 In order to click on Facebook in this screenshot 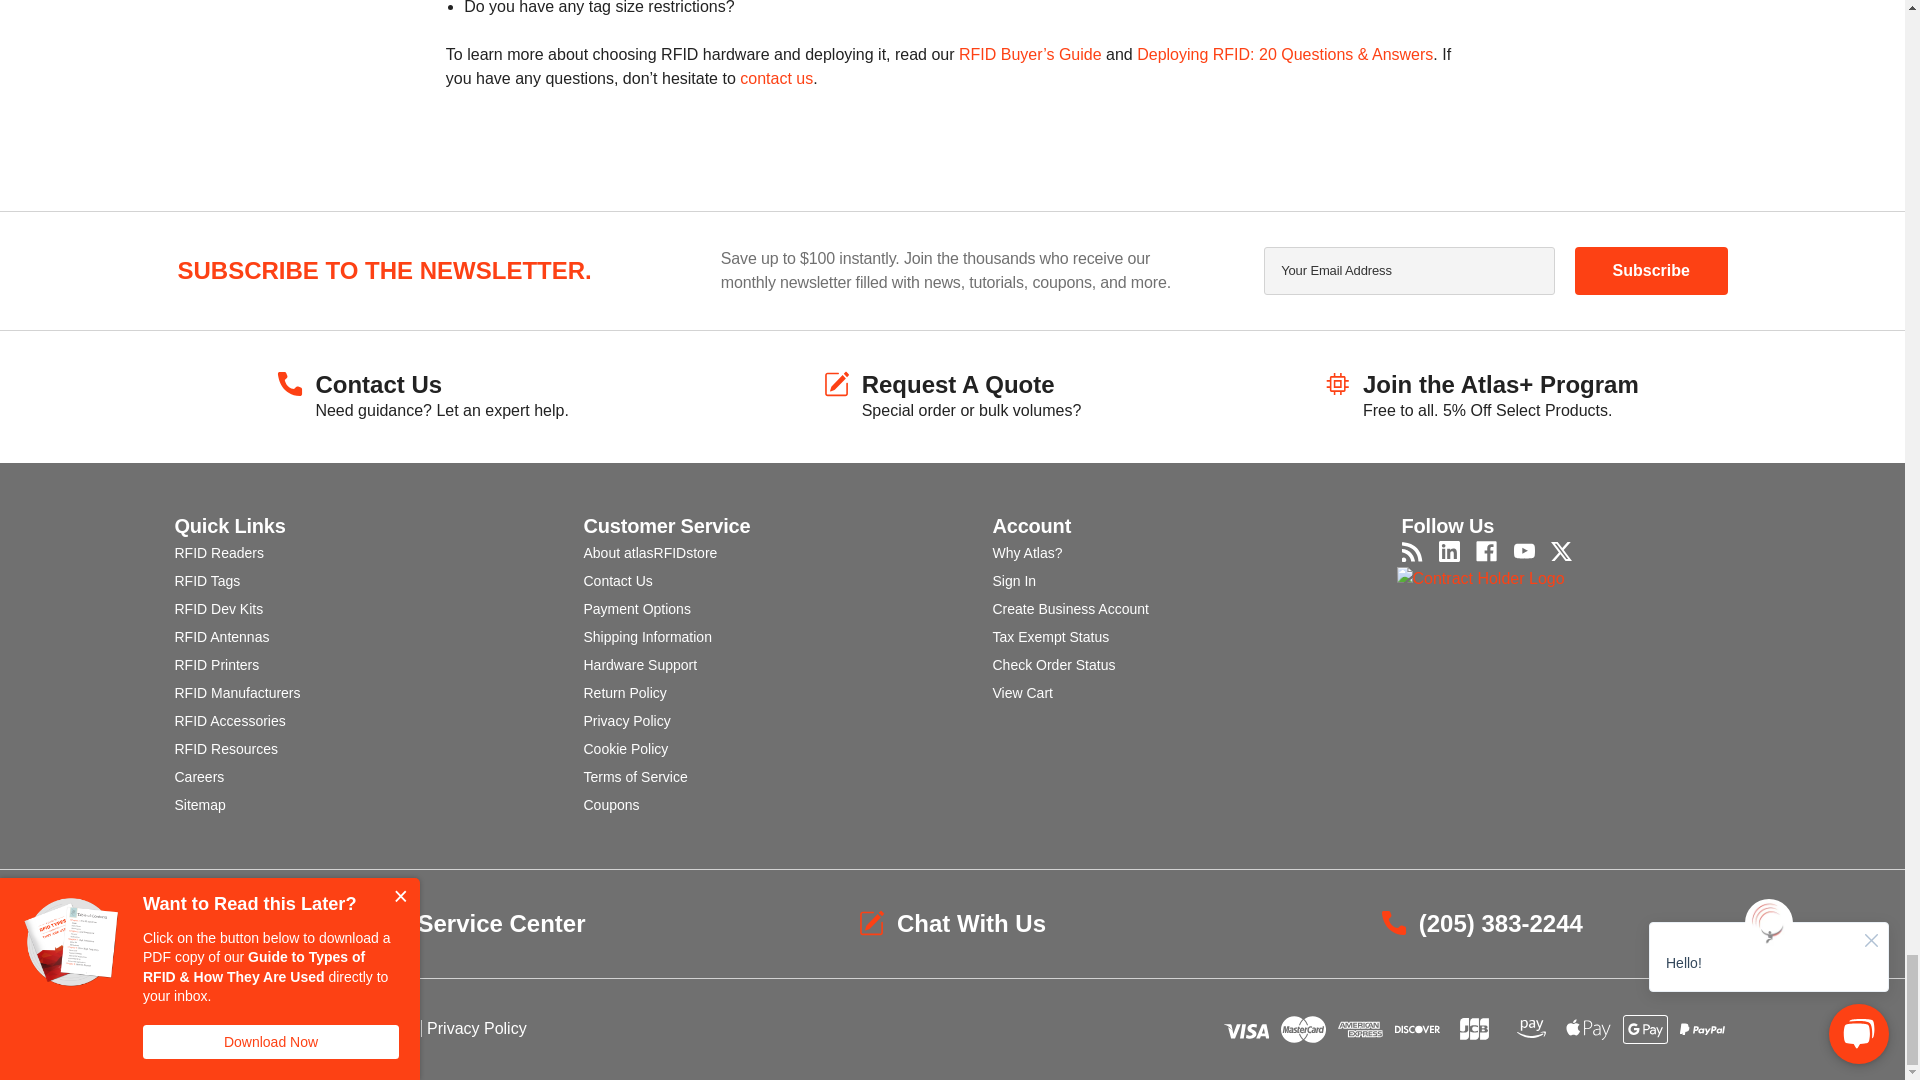, I will do `click(1486, 551)`.